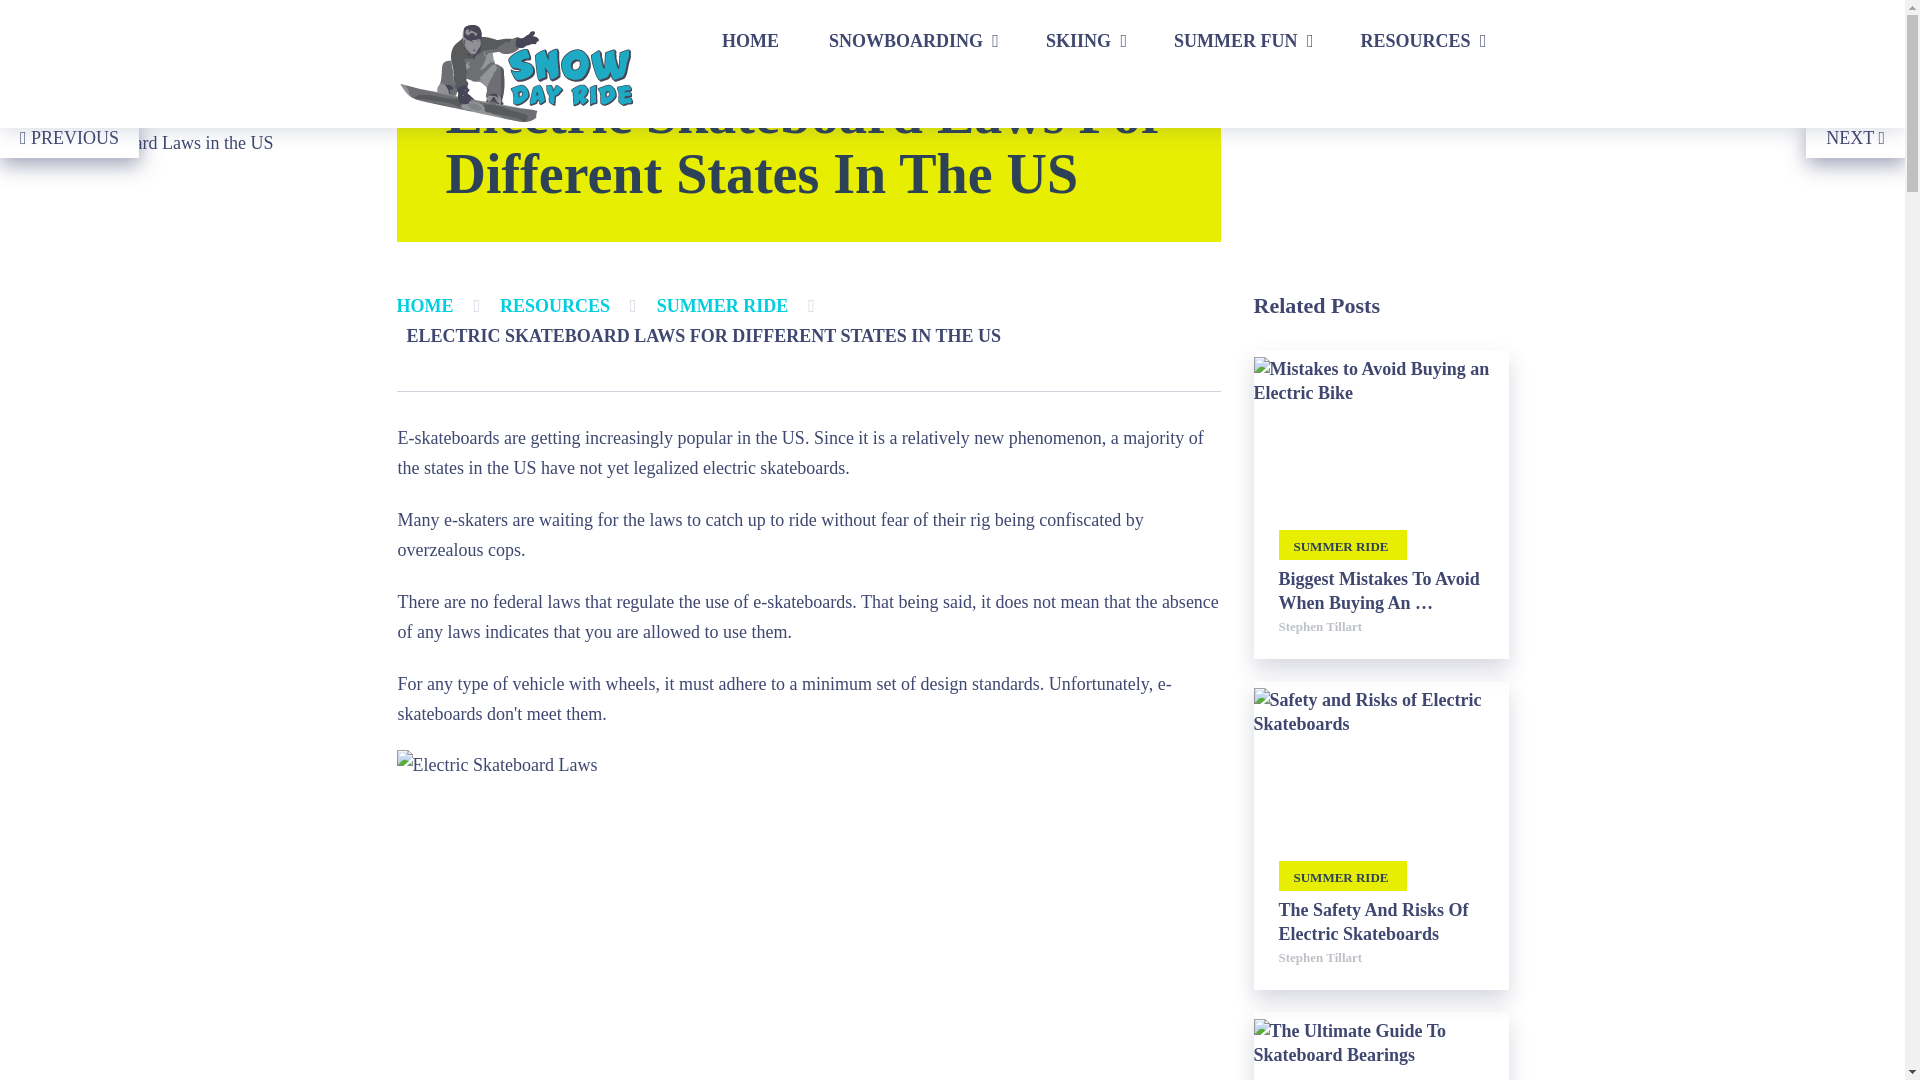 The image size is (1920, 1080). Describe the element at coordinates (750, 40) in the screenshot. I see `HOME` at that location.